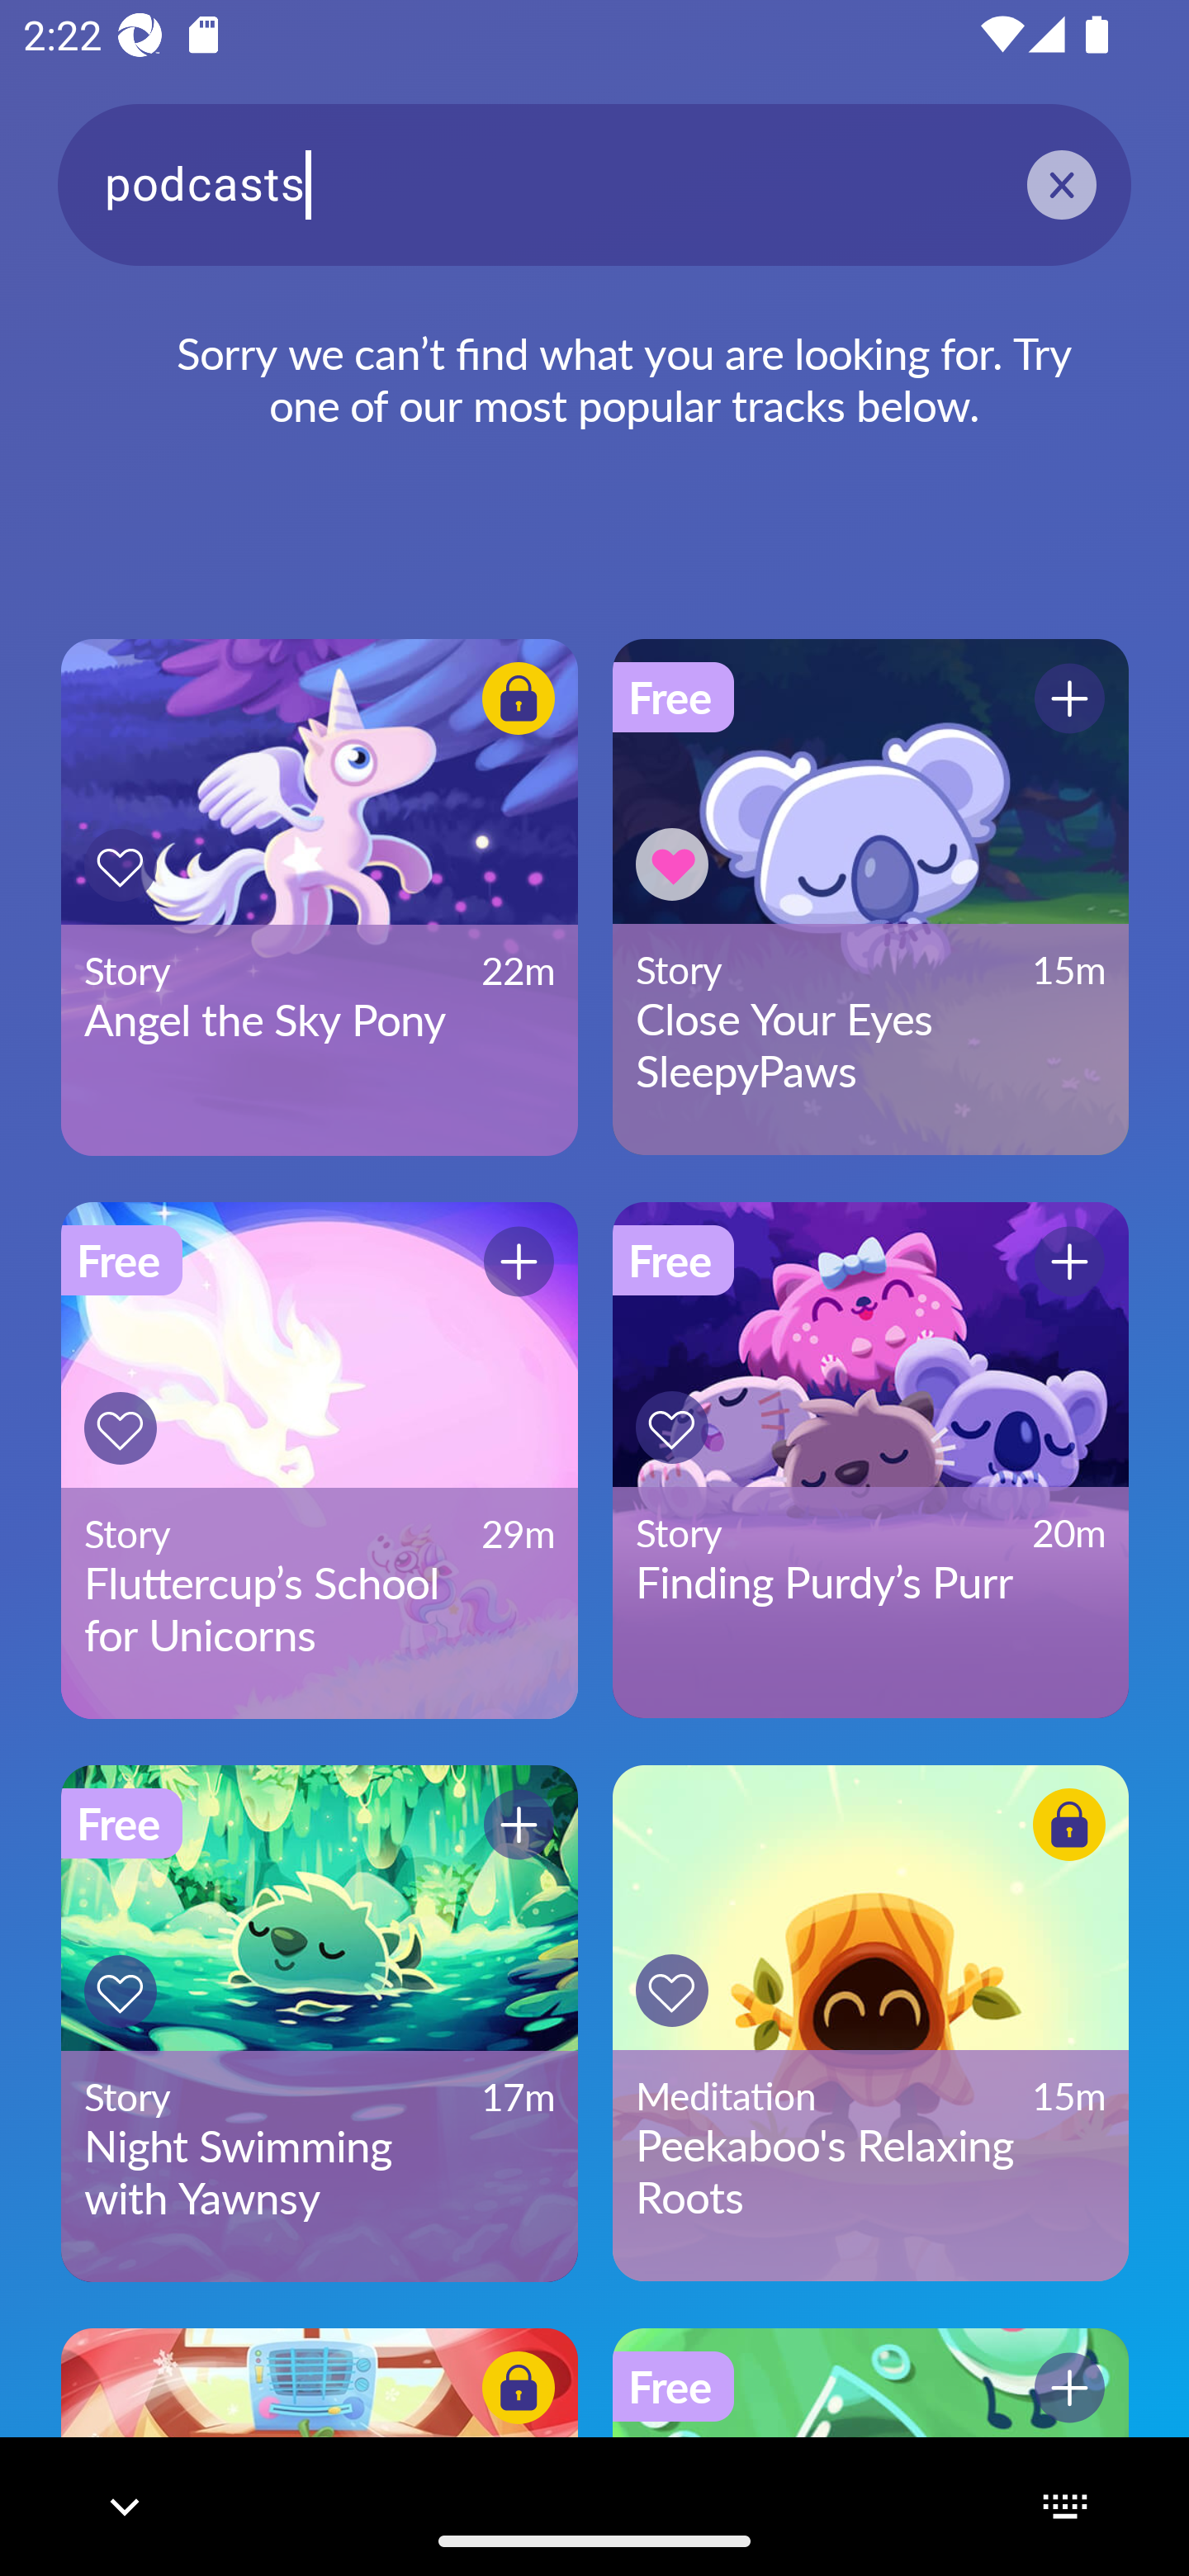 Image resolution: width=1189 pixels, height=2576 pixels. I want to click on Button, so click(519, 698).